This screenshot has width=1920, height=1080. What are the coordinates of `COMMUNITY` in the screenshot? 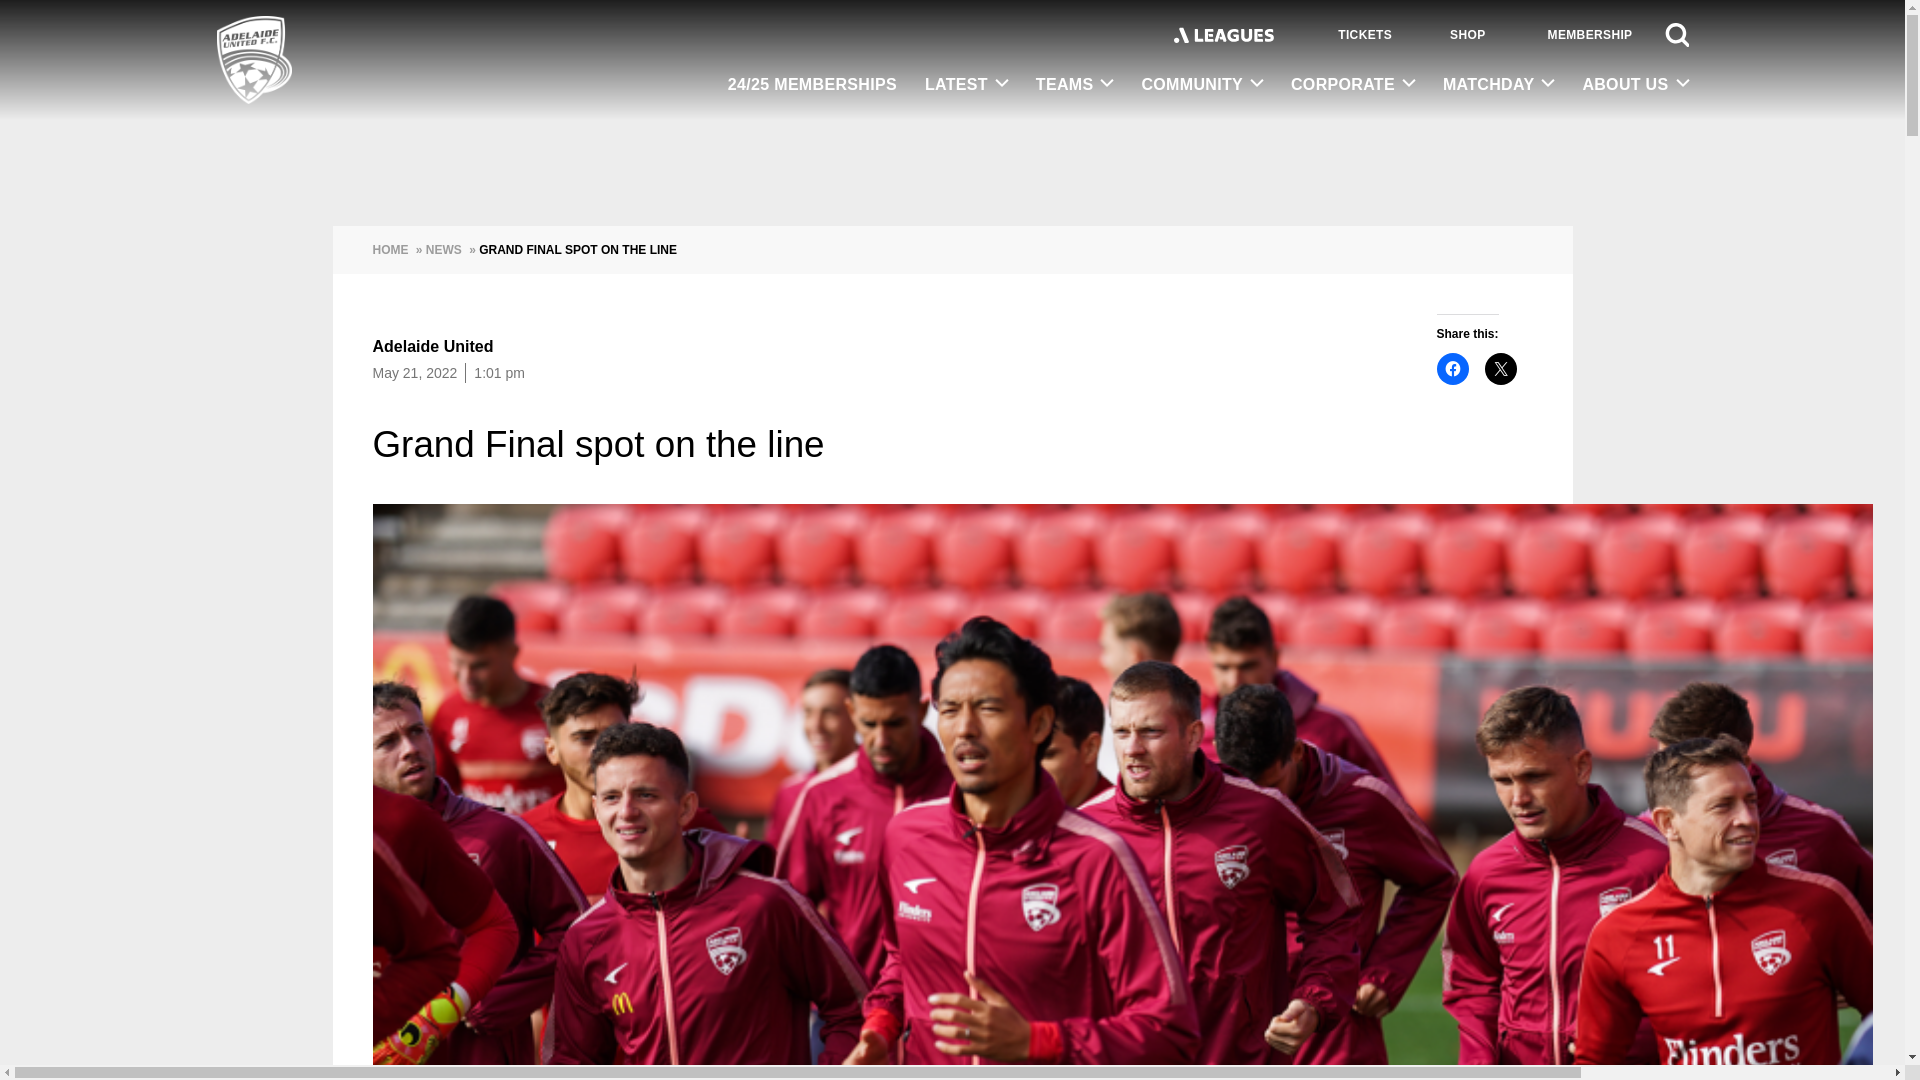 It's located at (1202, 85).